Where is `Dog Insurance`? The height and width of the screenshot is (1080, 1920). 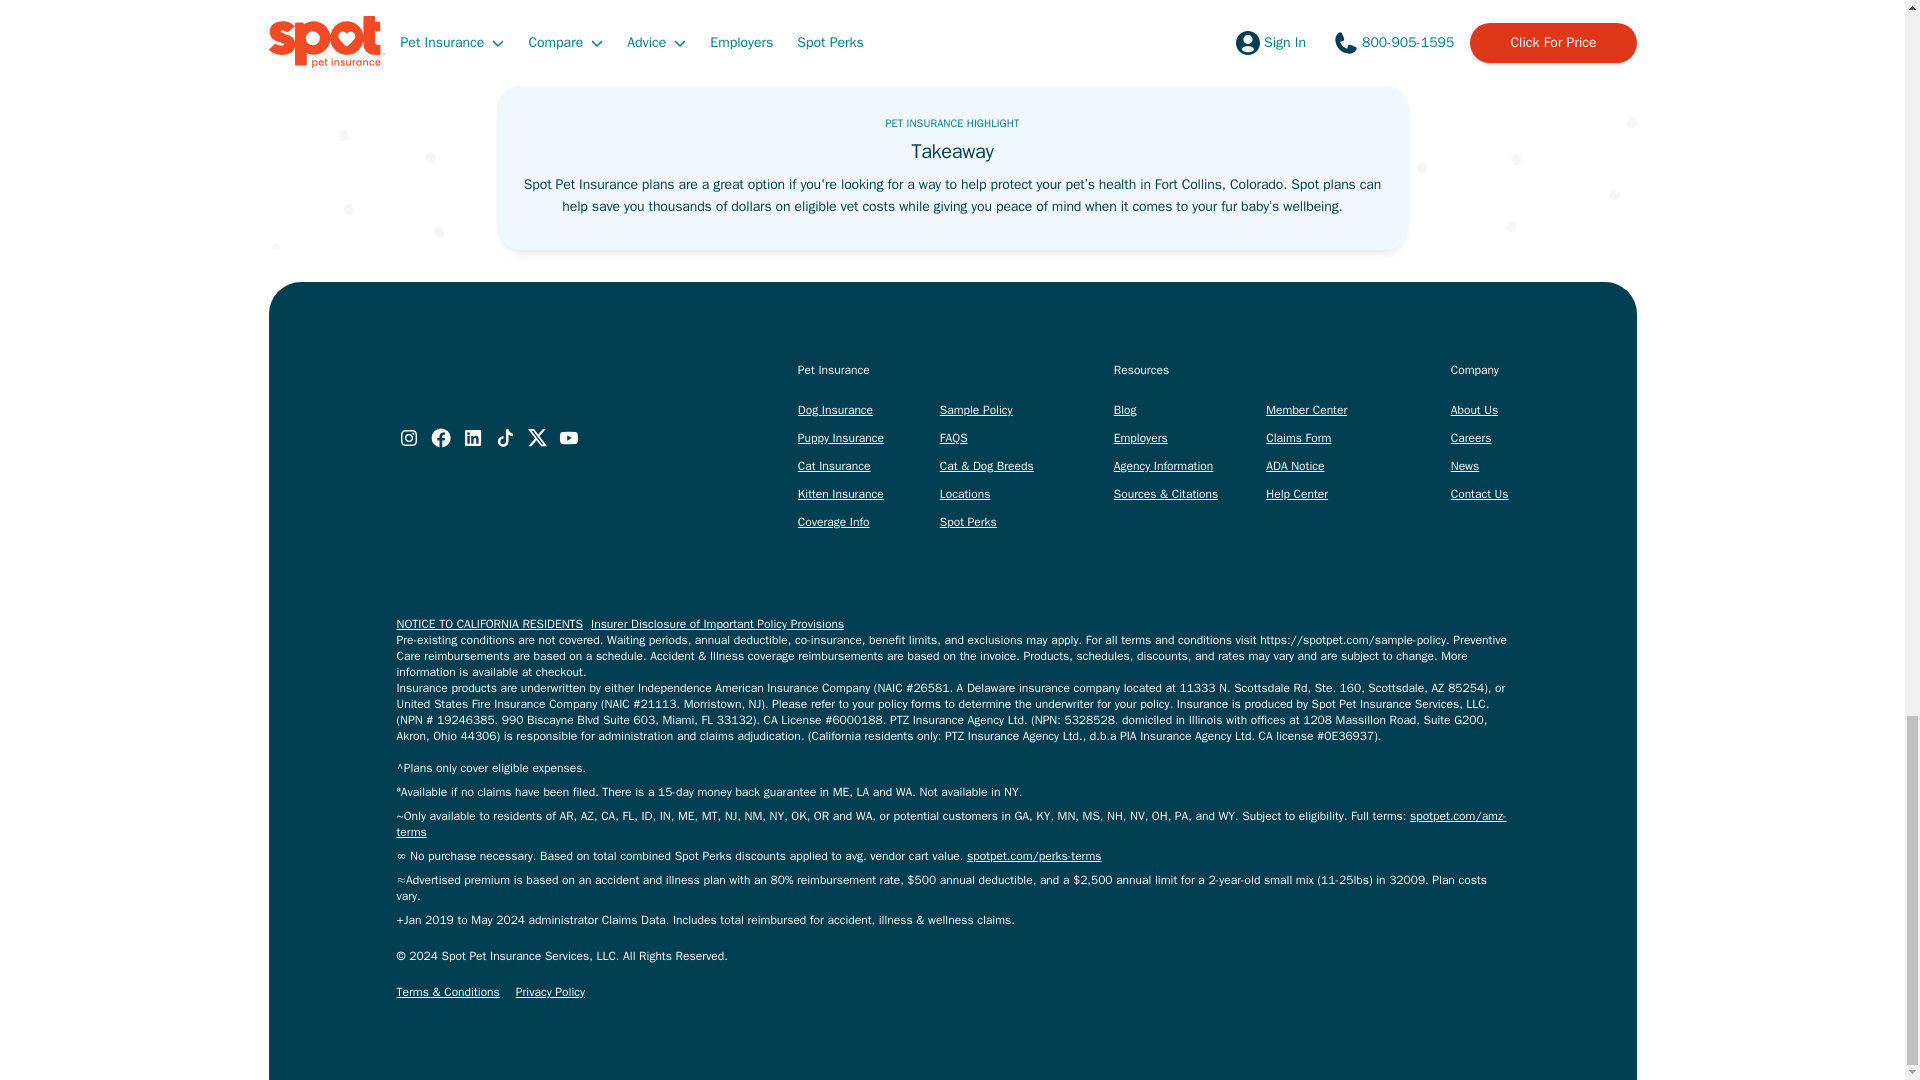
Dog Insurance is located at coordinates (836, 409).